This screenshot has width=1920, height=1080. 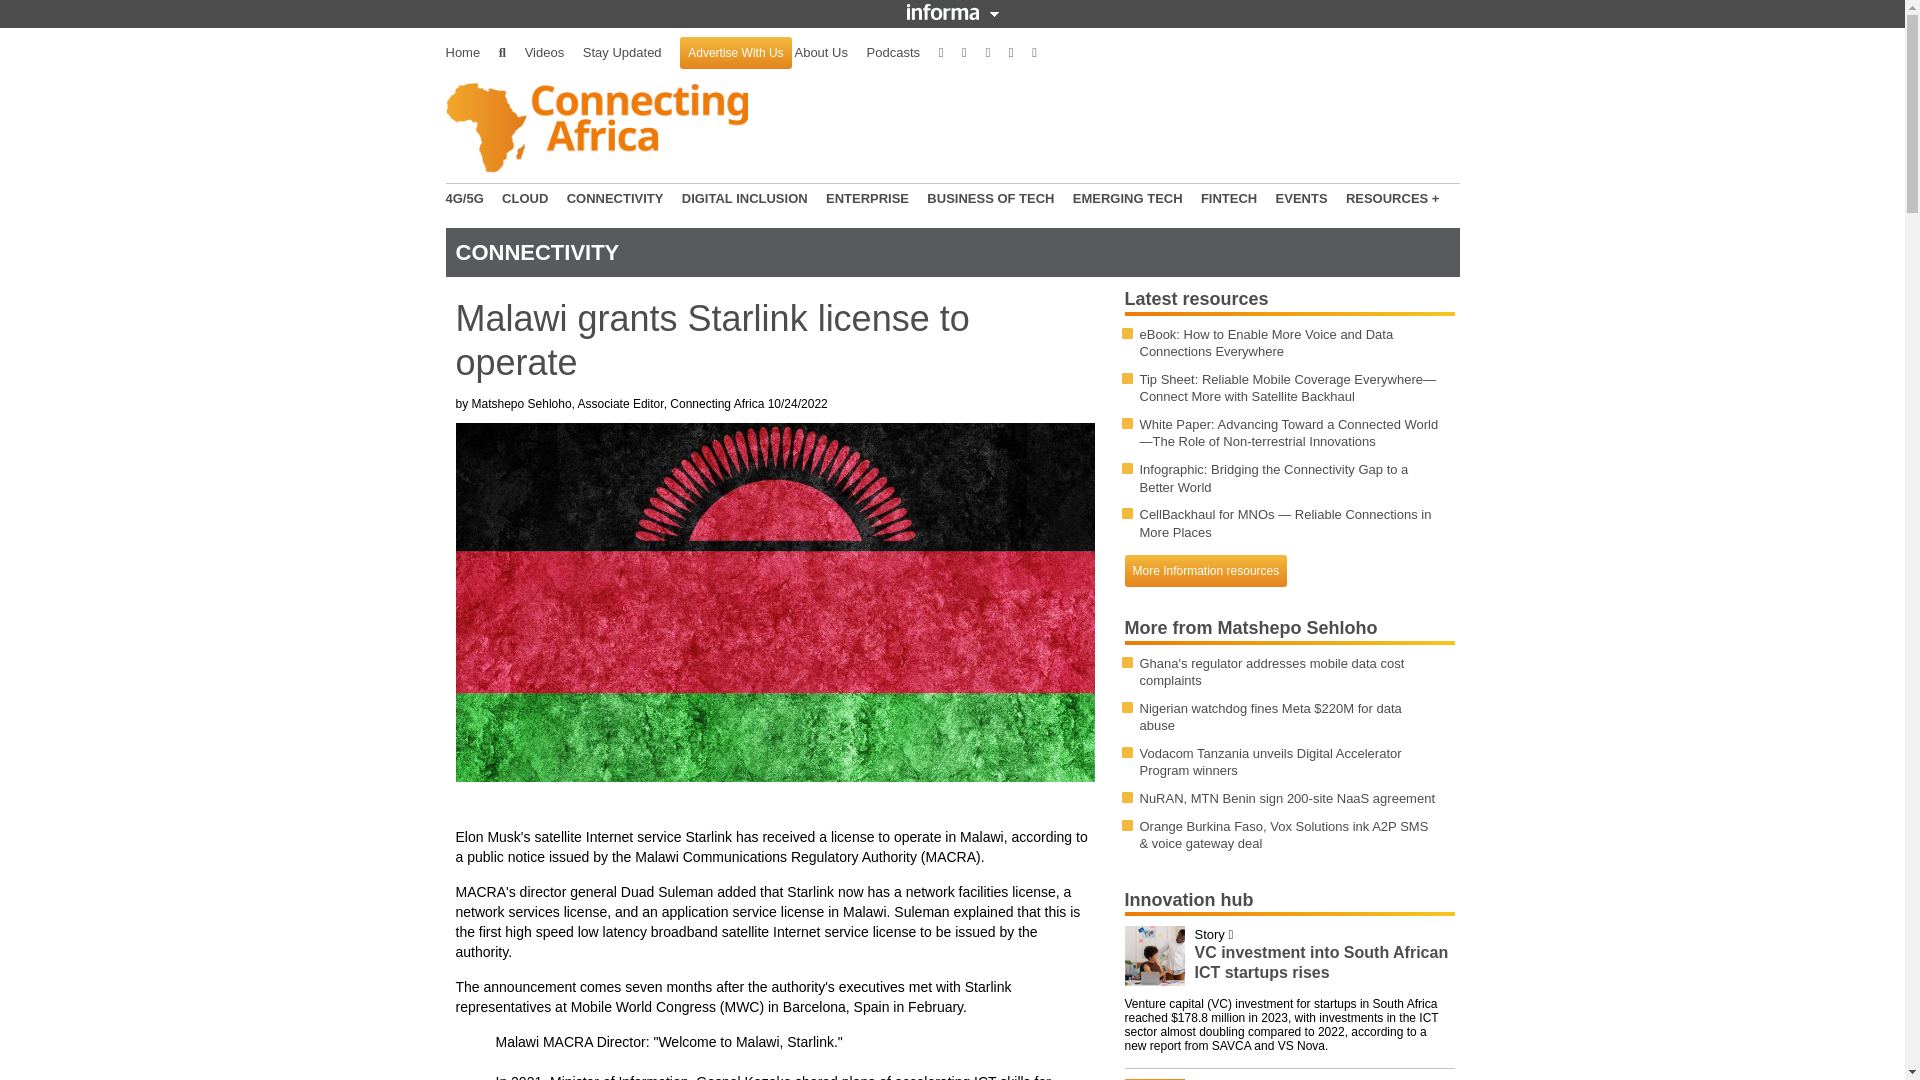 What do you see at coordinates (1229, 199) in the screenshot?
I see `FINTECH` at bounding box center [1229, 199].